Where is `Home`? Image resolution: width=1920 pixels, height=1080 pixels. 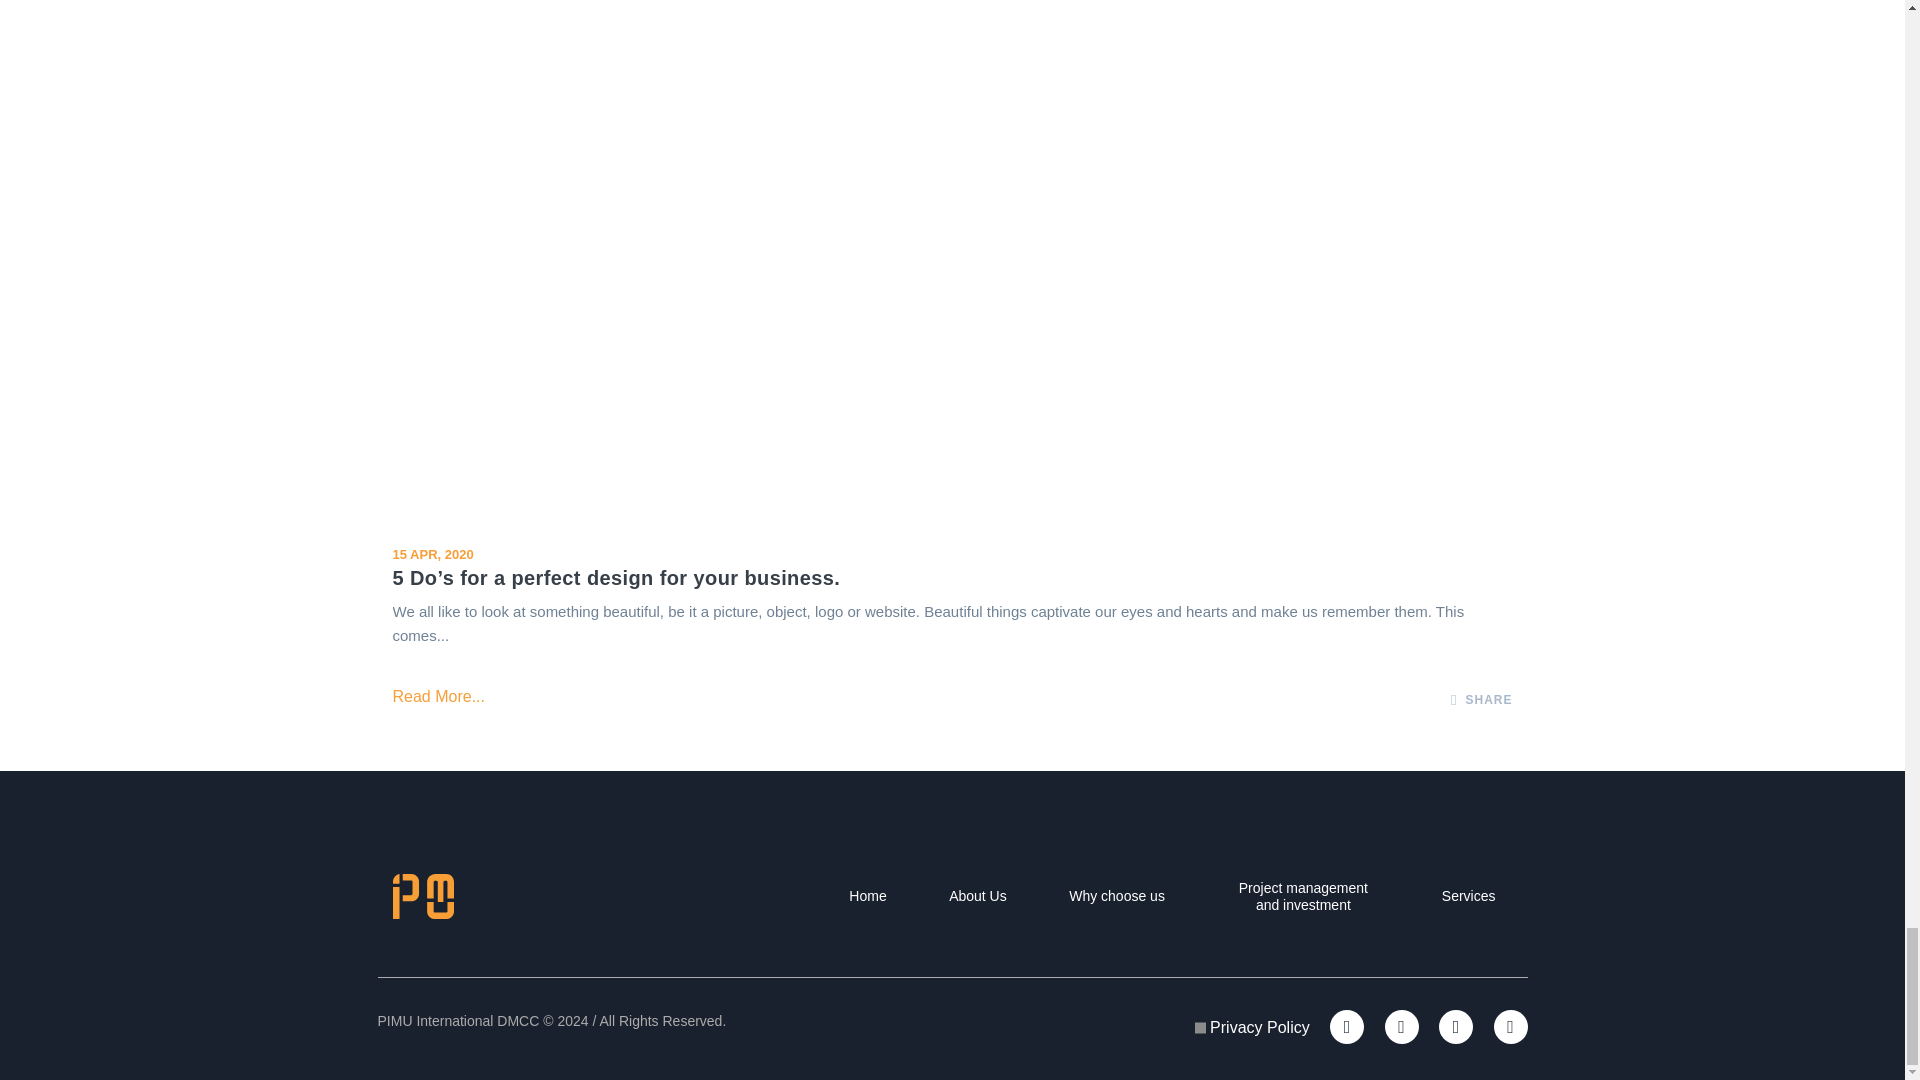
Home is located at coordinates (866, 896).